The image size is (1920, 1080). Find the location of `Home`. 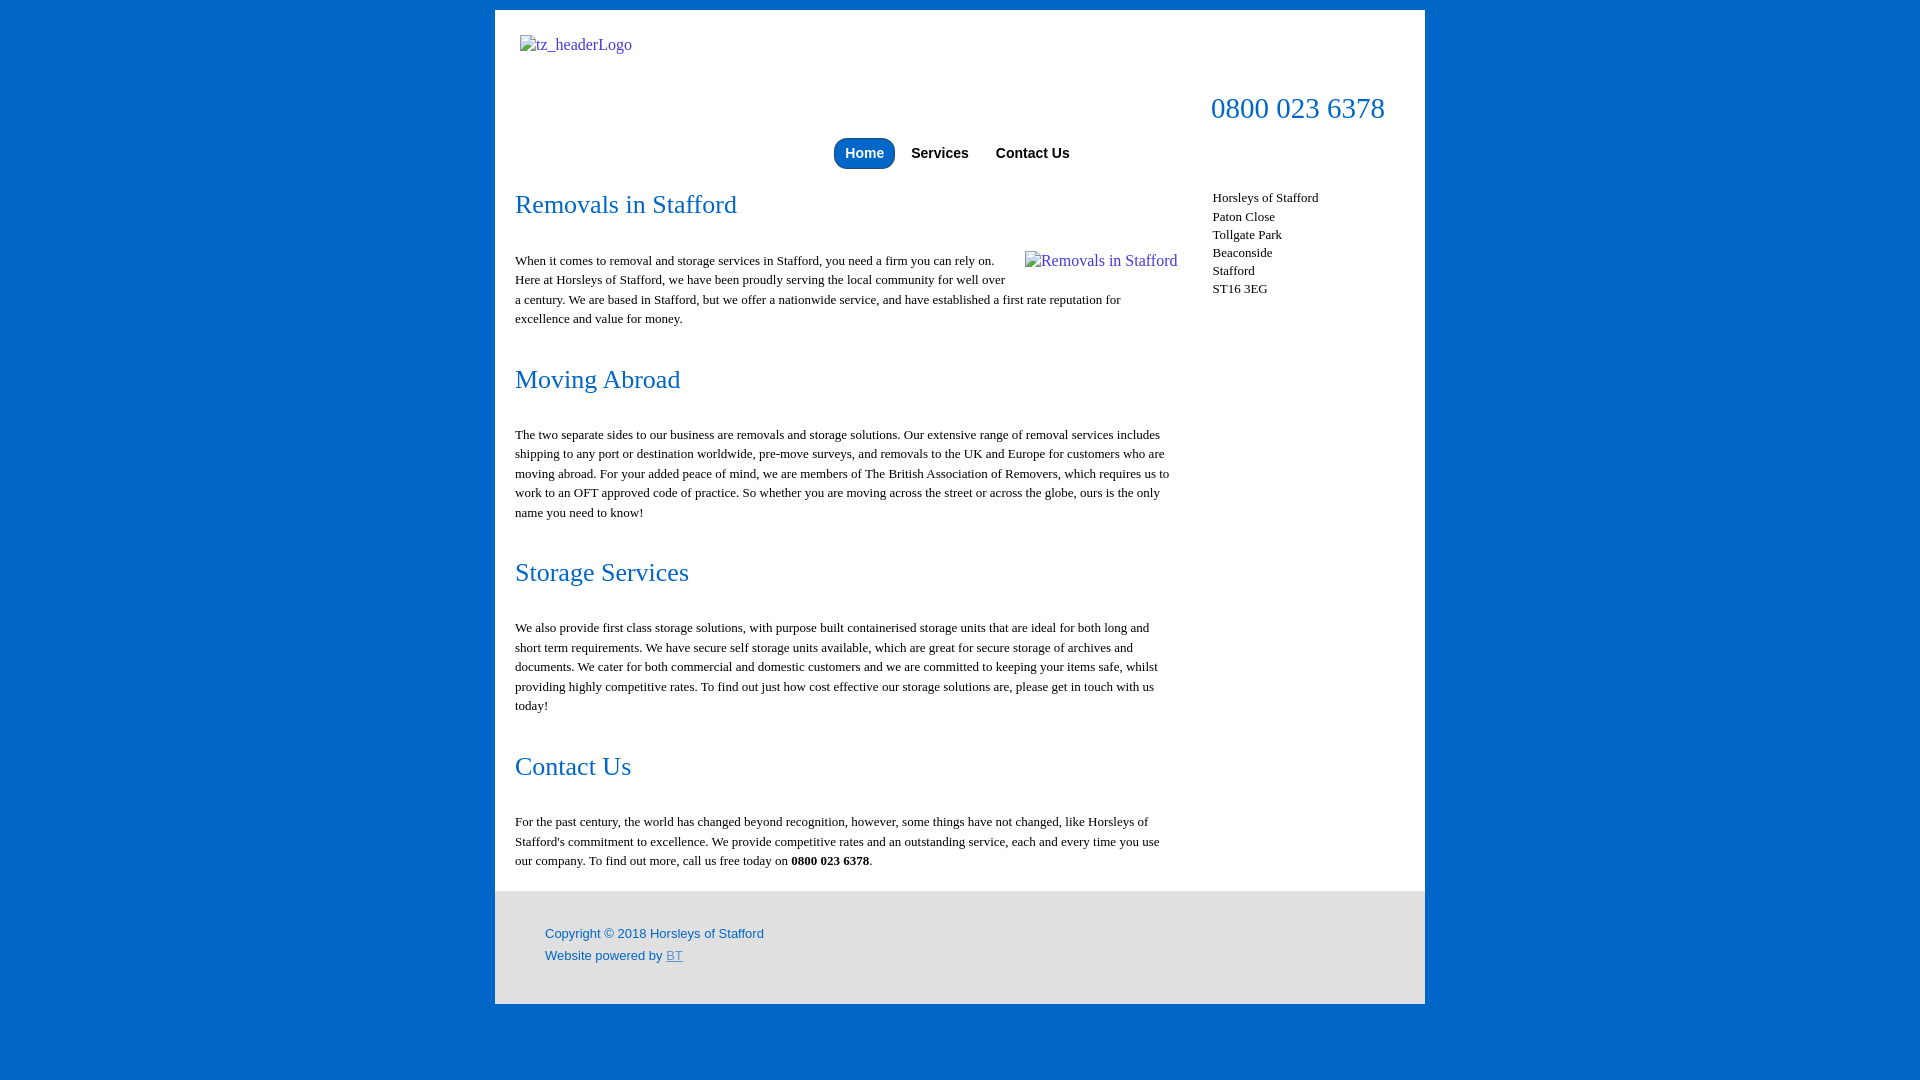

Home is located at coordinates (864, 153).